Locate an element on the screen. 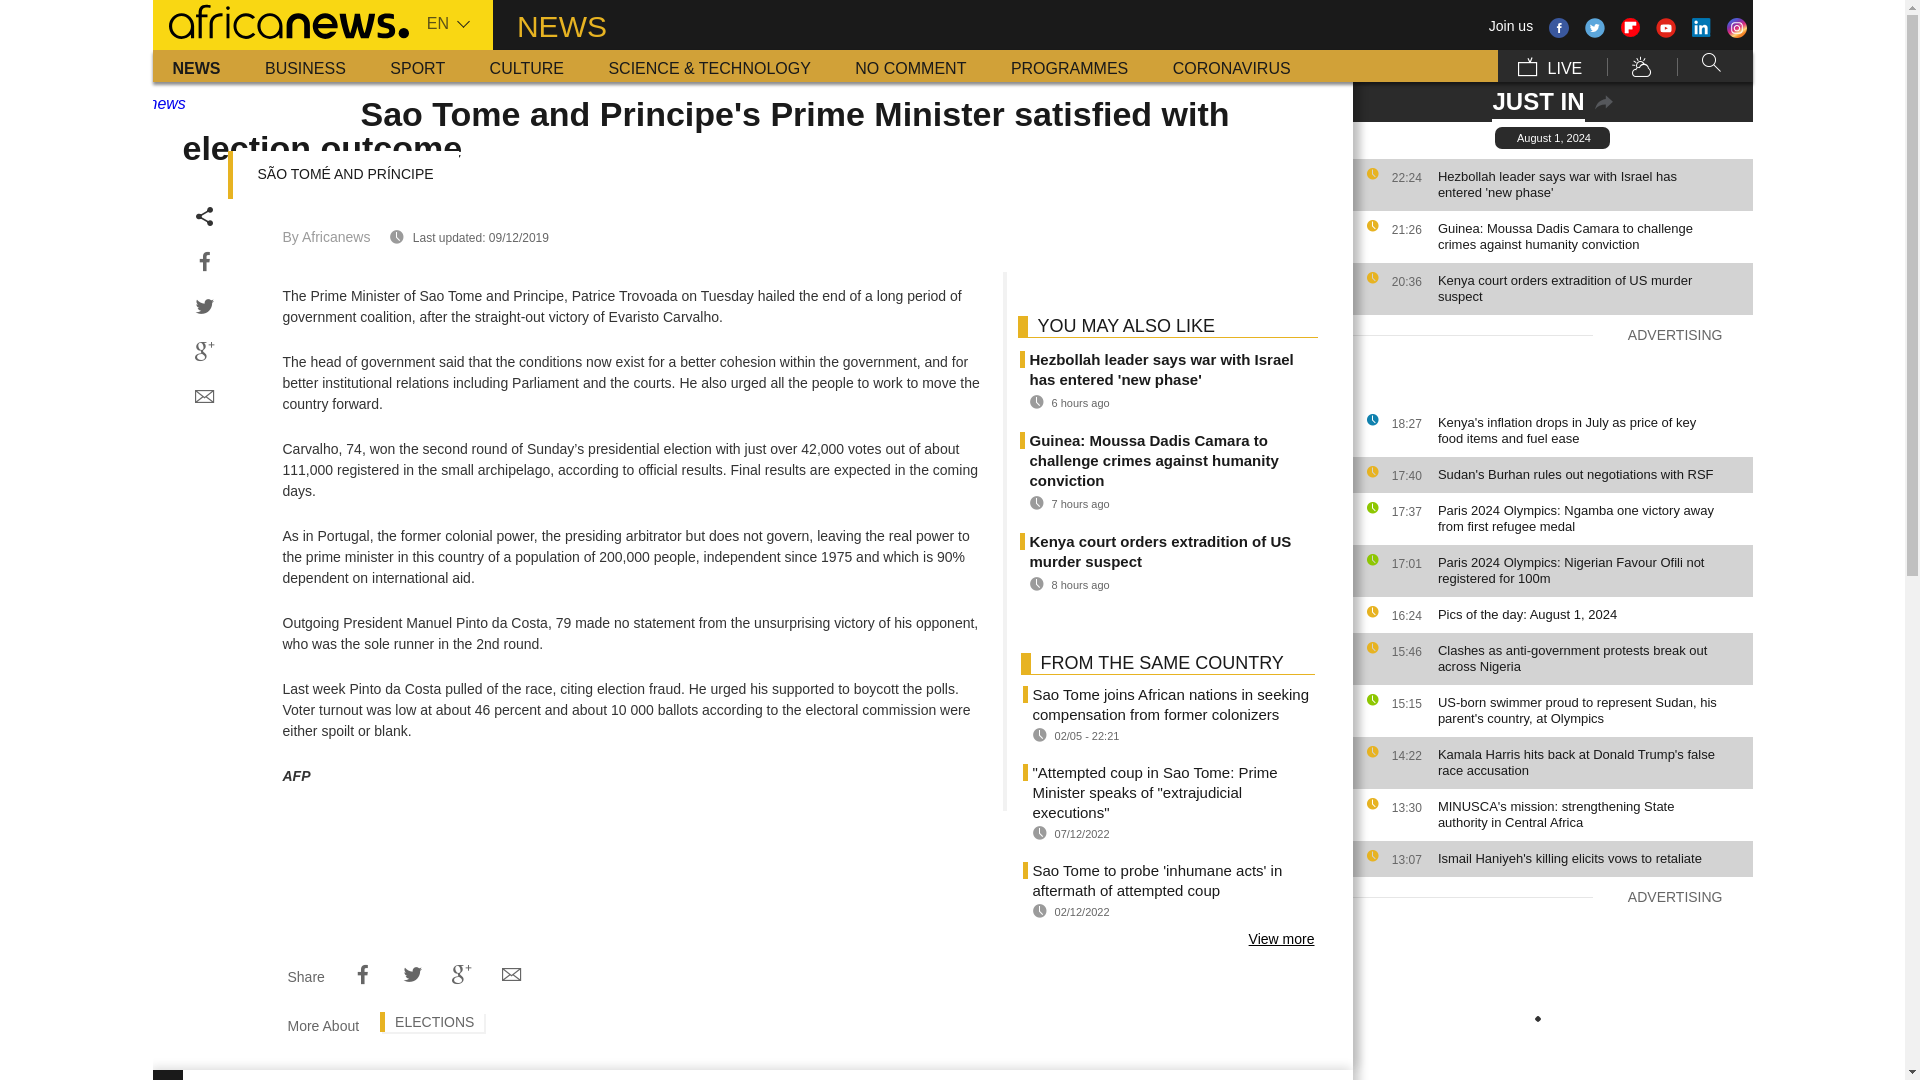 Image resolution: width=1920 pixels, height=1080 pixels. NO COMMENT is located at coordinates (910, 66).